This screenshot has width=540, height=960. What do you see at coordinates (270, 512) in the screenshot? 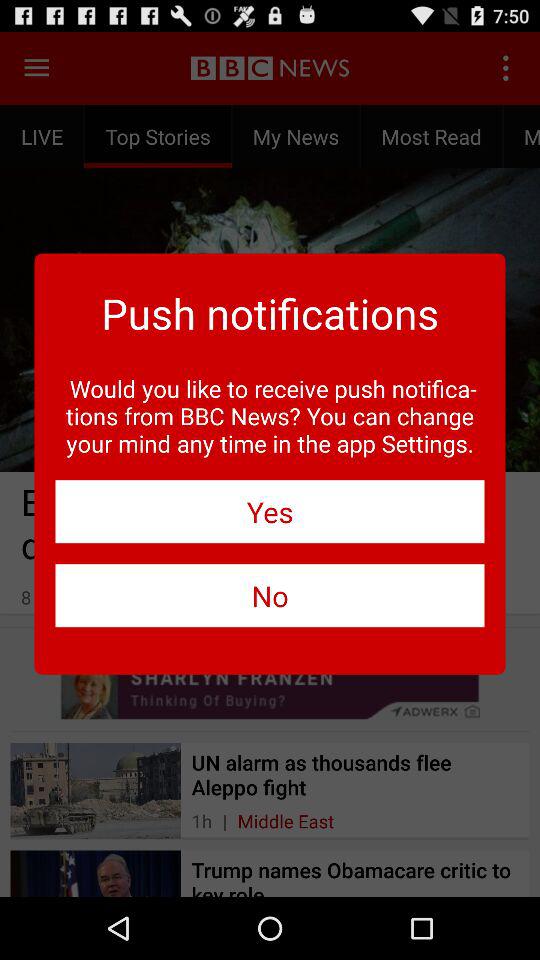
I see `tap yes` at bounding box center [270, 512].